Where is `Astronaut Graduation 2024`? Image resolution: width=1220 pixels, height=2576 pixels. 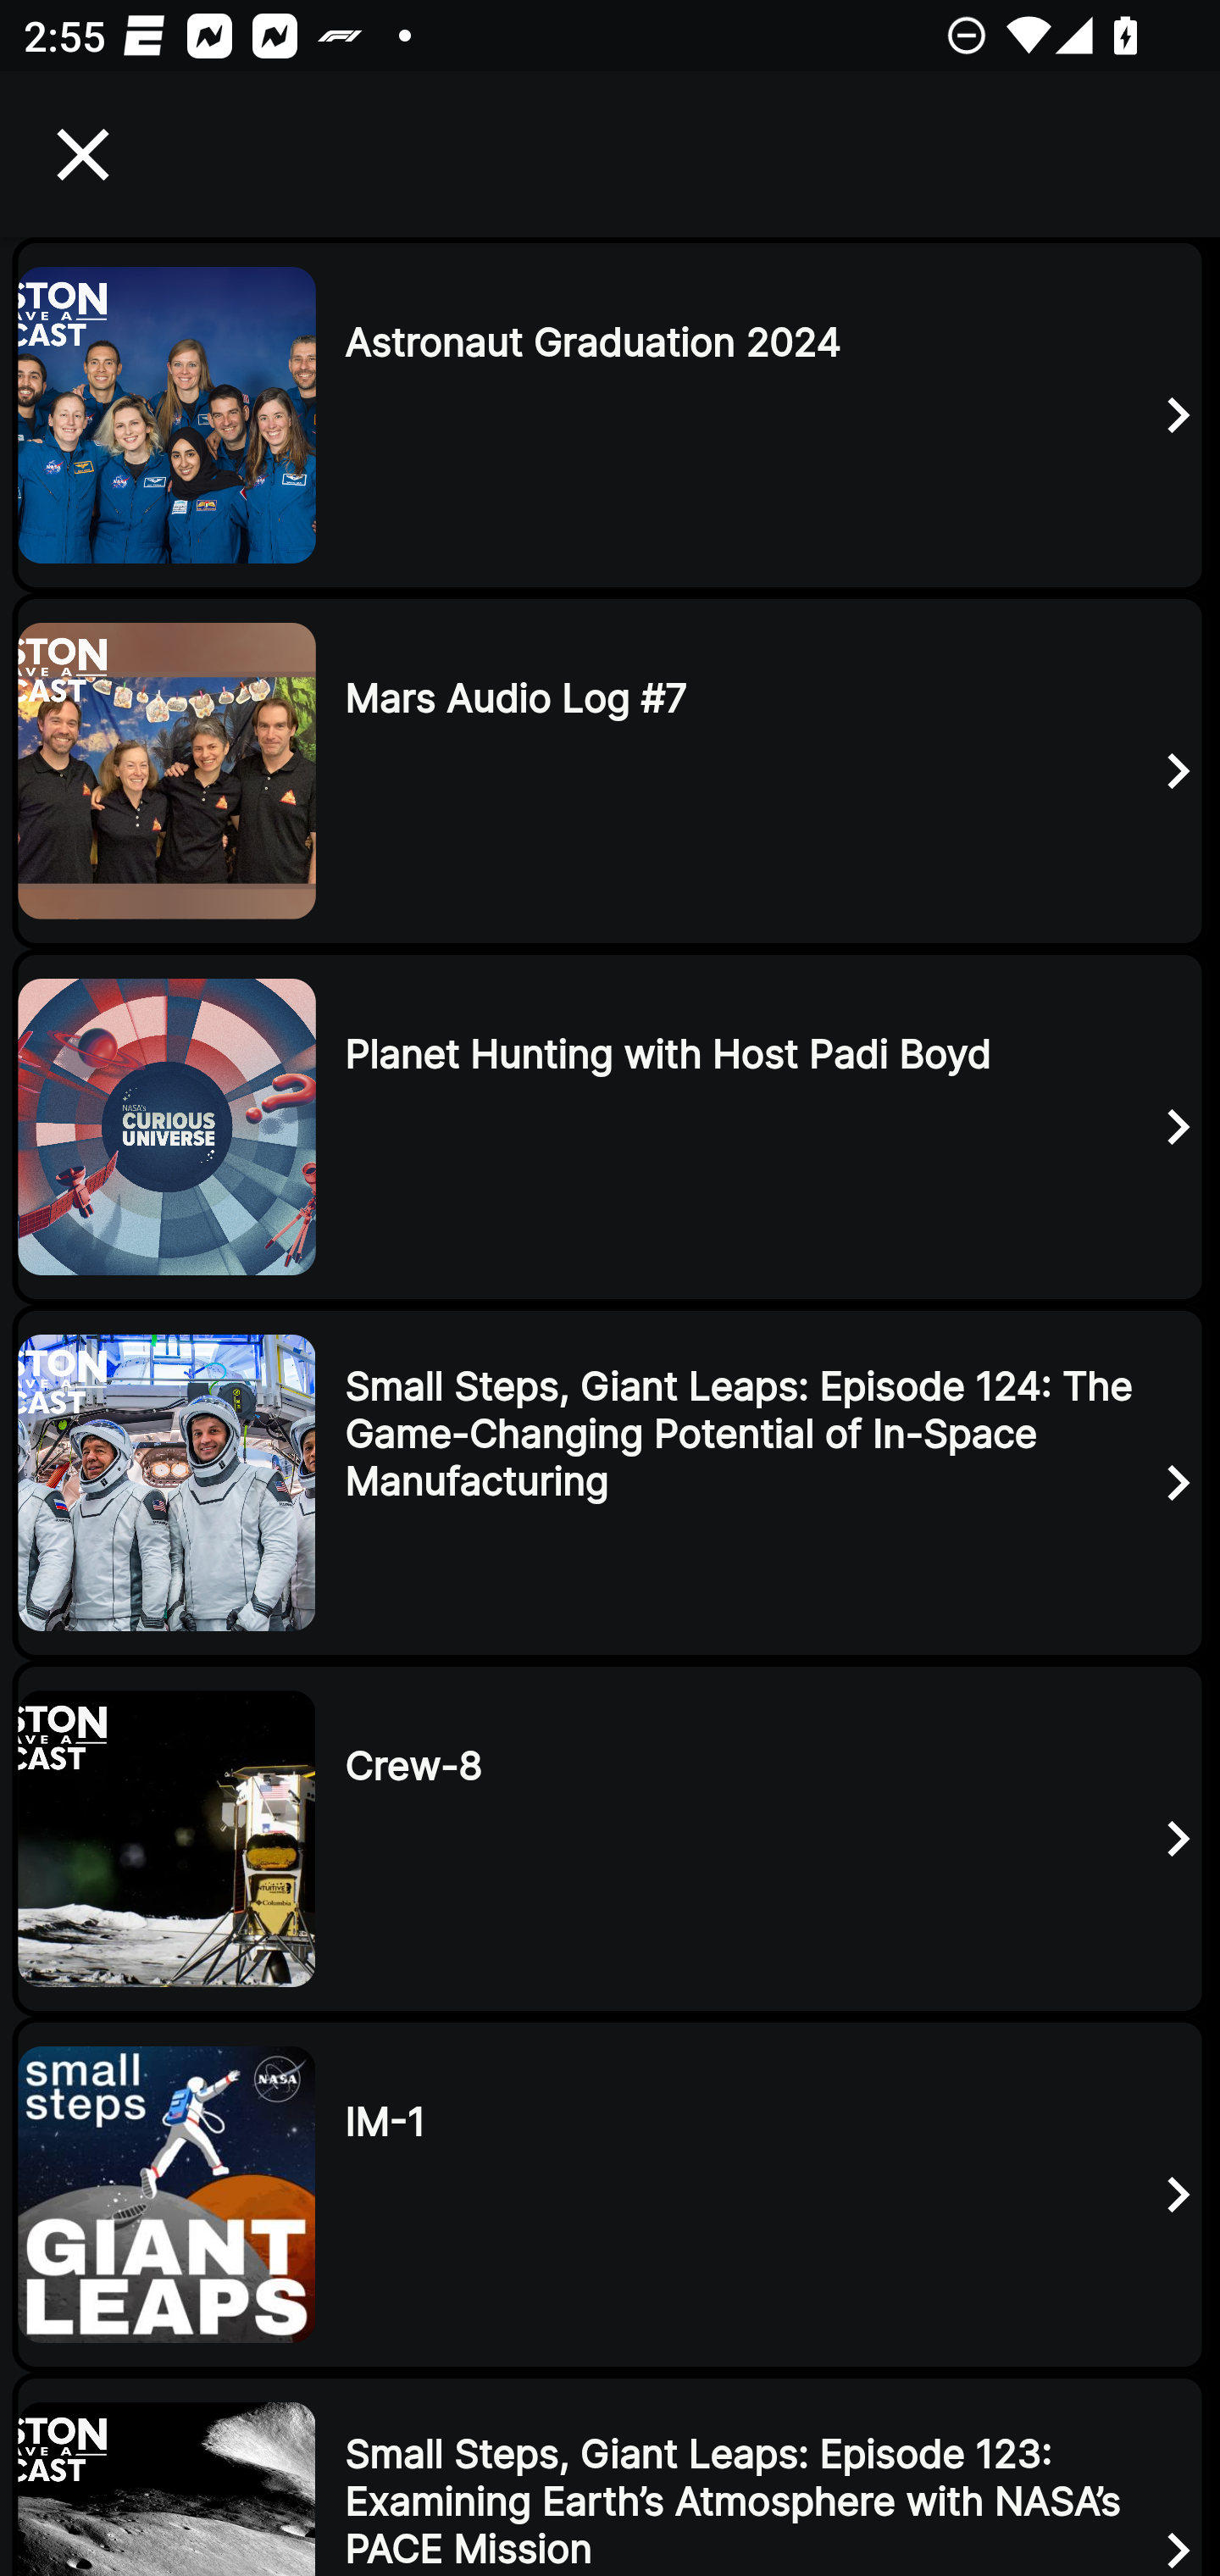
Astronaut Graduation 2024 is located at coordinates (610, 414).